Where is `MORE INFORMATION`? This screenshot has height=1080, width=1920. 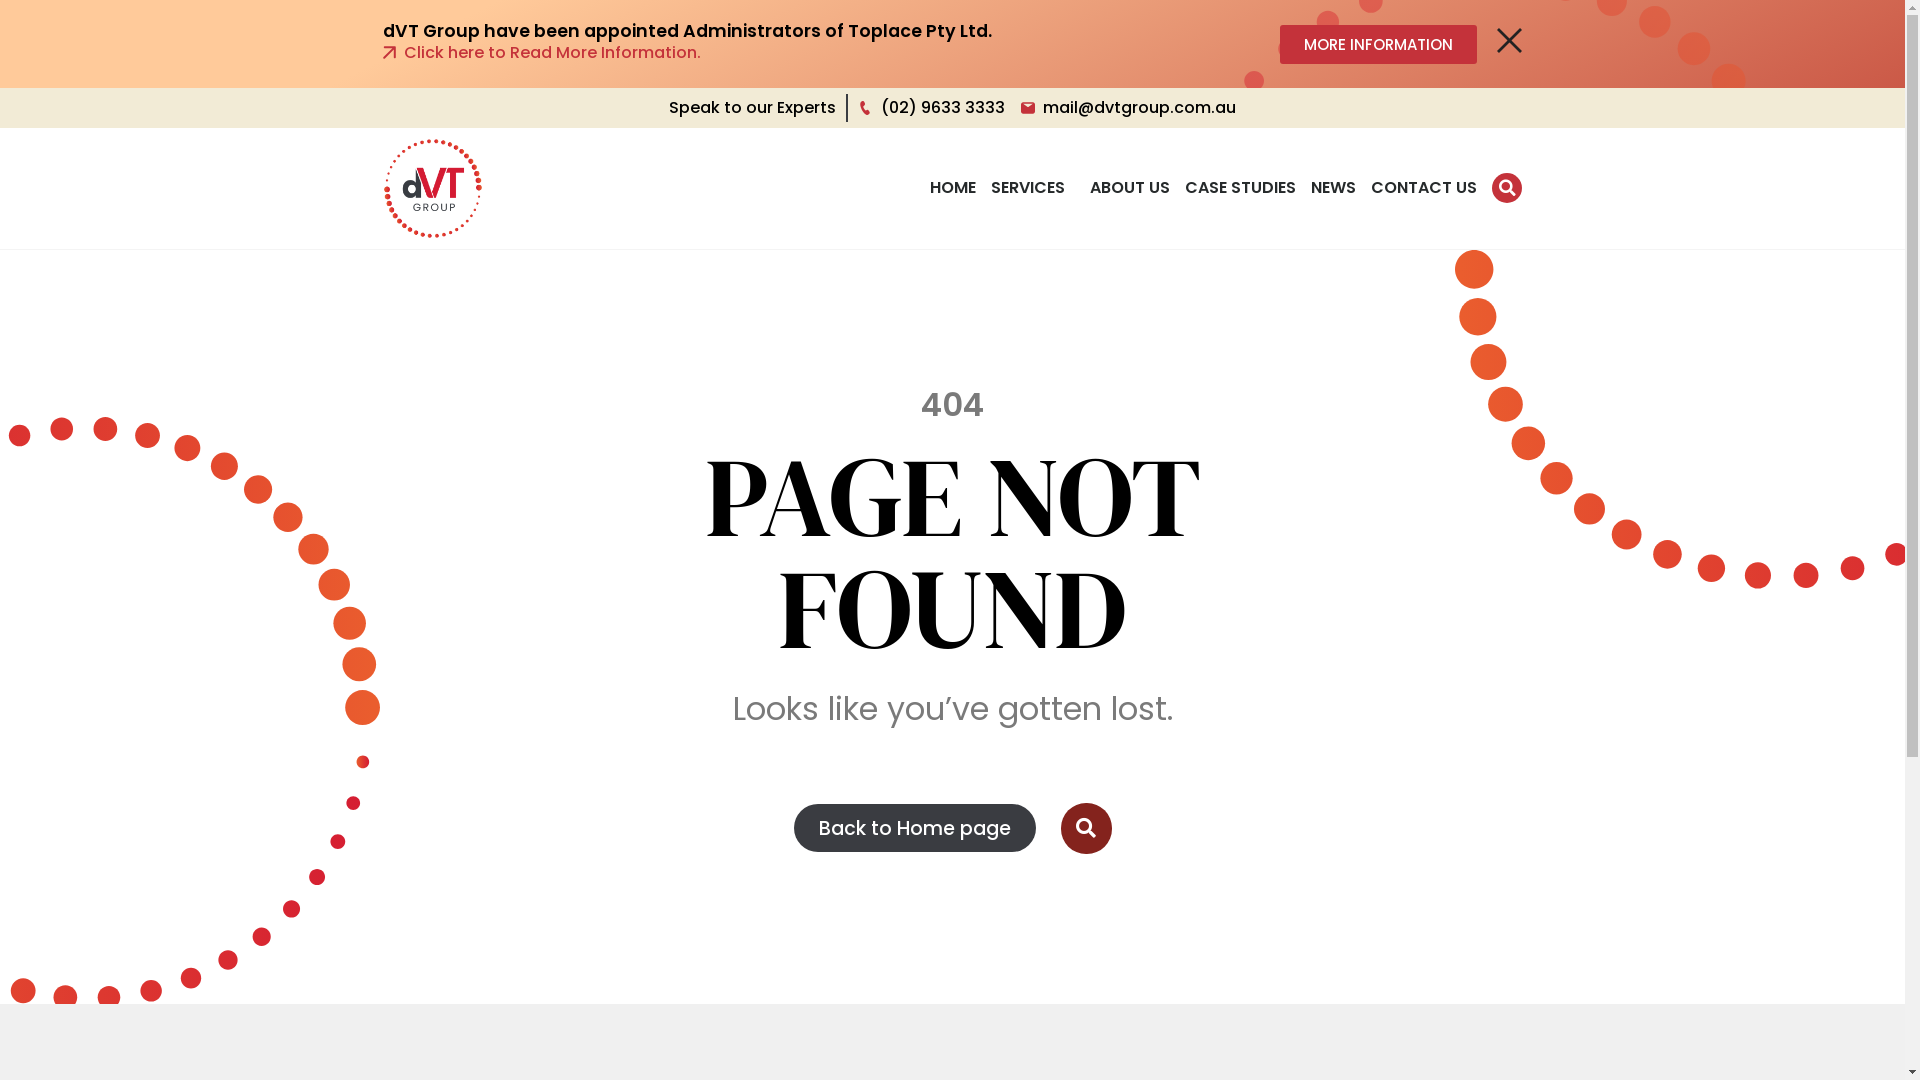
MORE INFORMATION is located at coordinates (1378, 44).